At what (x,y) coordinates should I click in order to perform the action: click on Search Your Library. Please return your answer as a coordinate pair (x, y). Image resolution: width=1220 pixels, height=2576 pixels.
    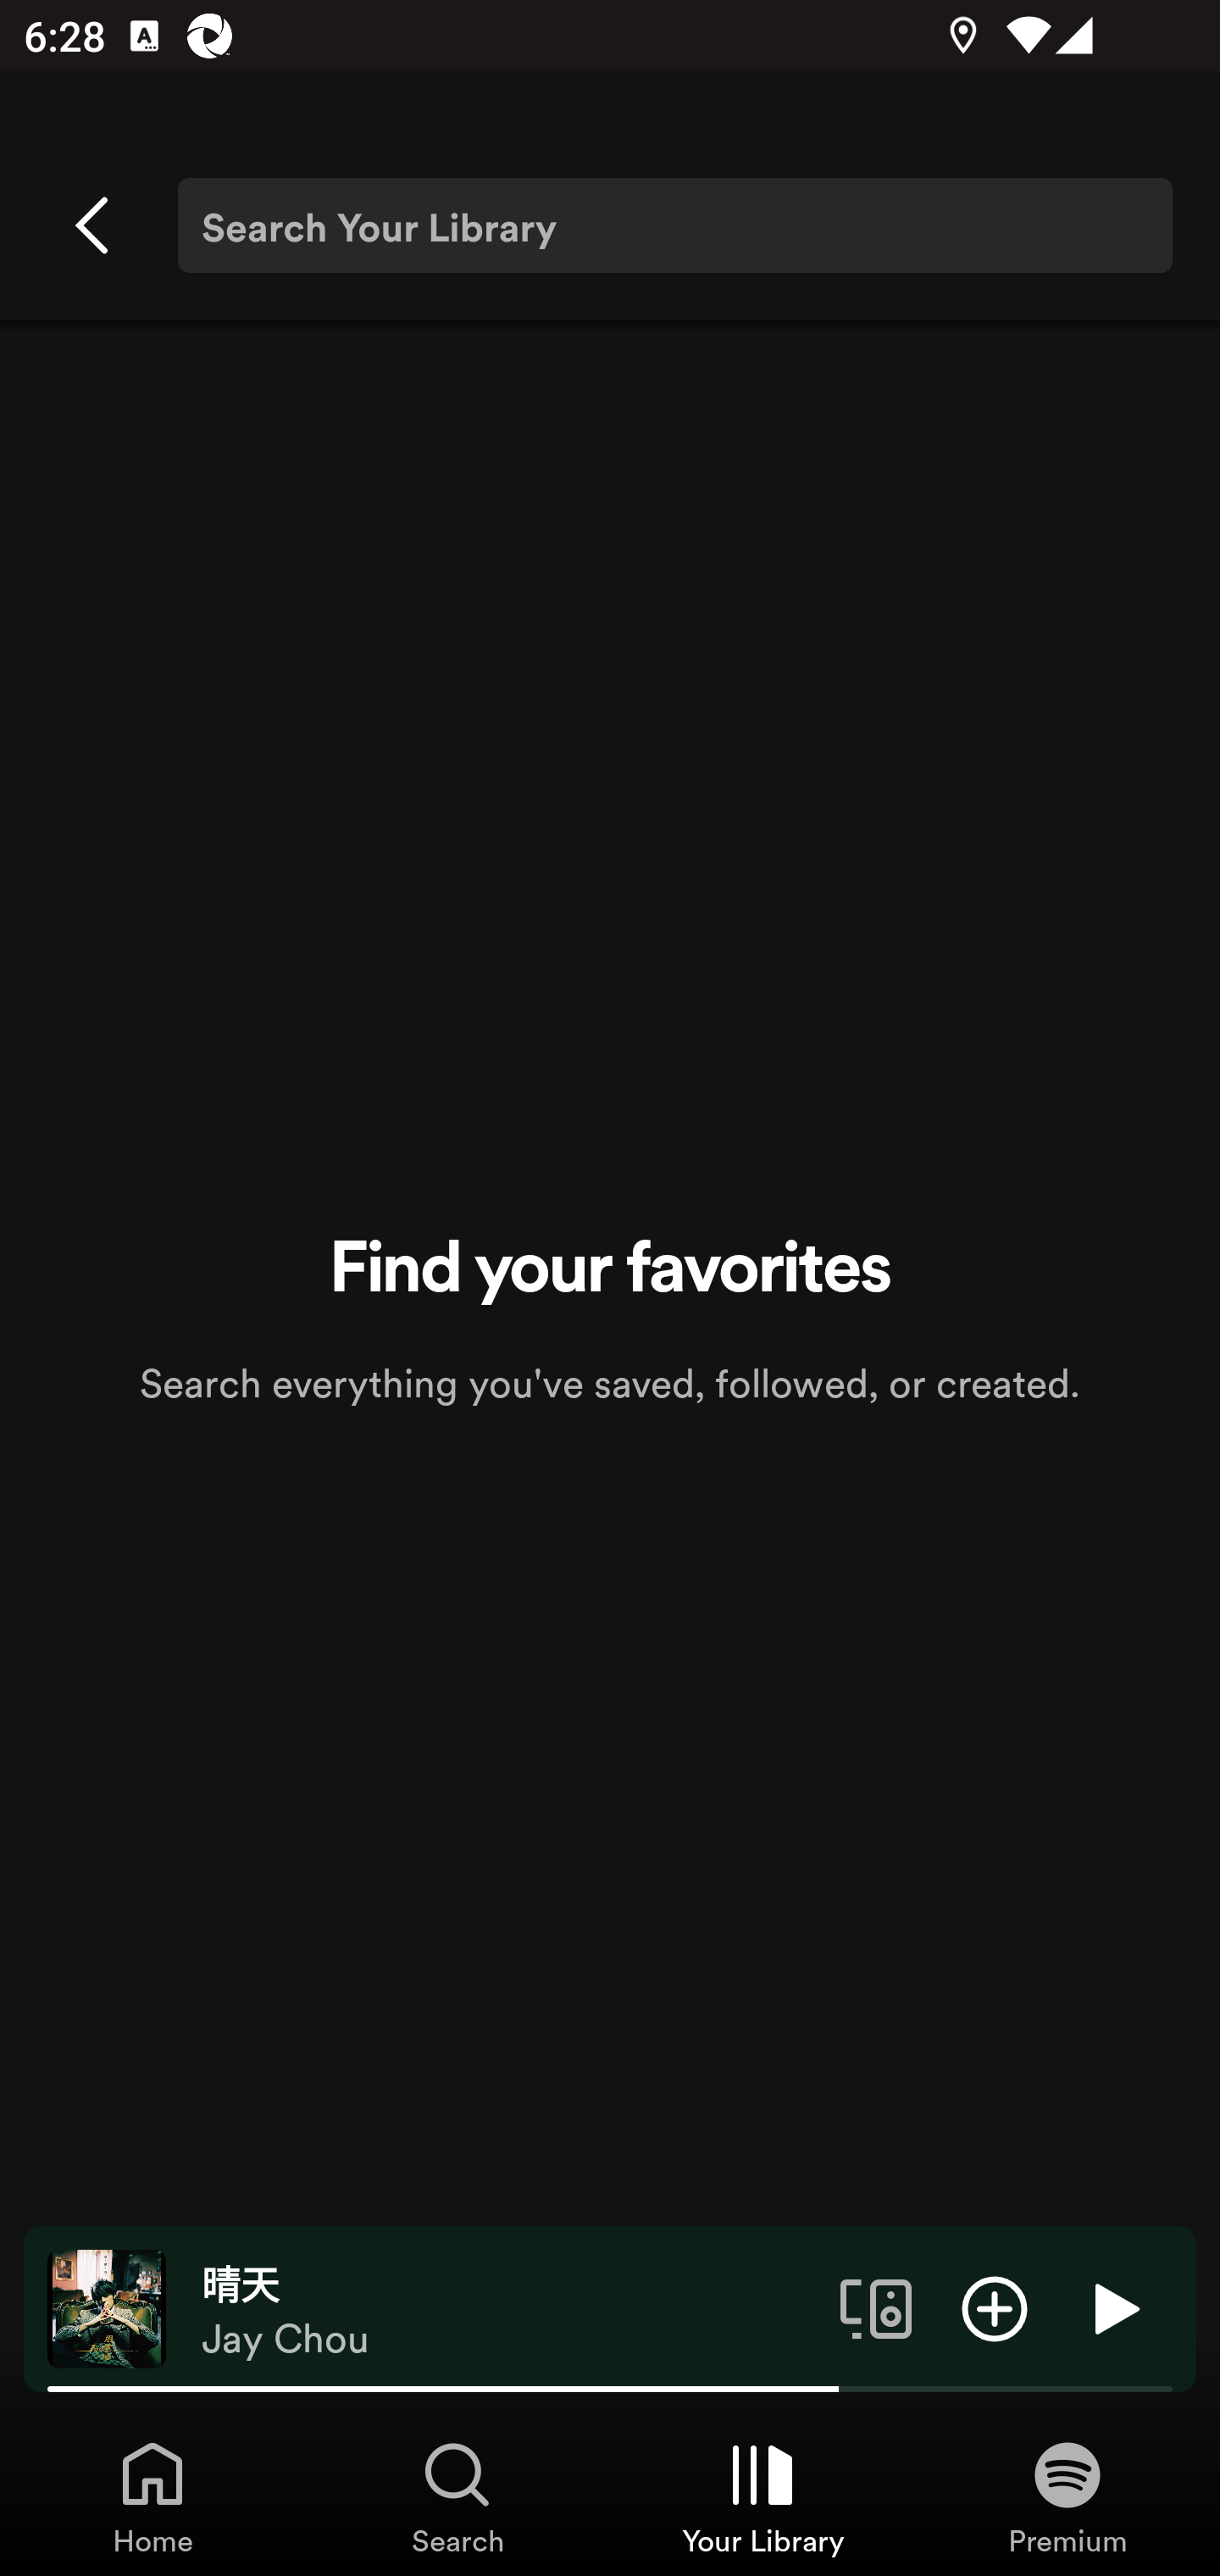
    Looking at the image, I should click on (674, 225).